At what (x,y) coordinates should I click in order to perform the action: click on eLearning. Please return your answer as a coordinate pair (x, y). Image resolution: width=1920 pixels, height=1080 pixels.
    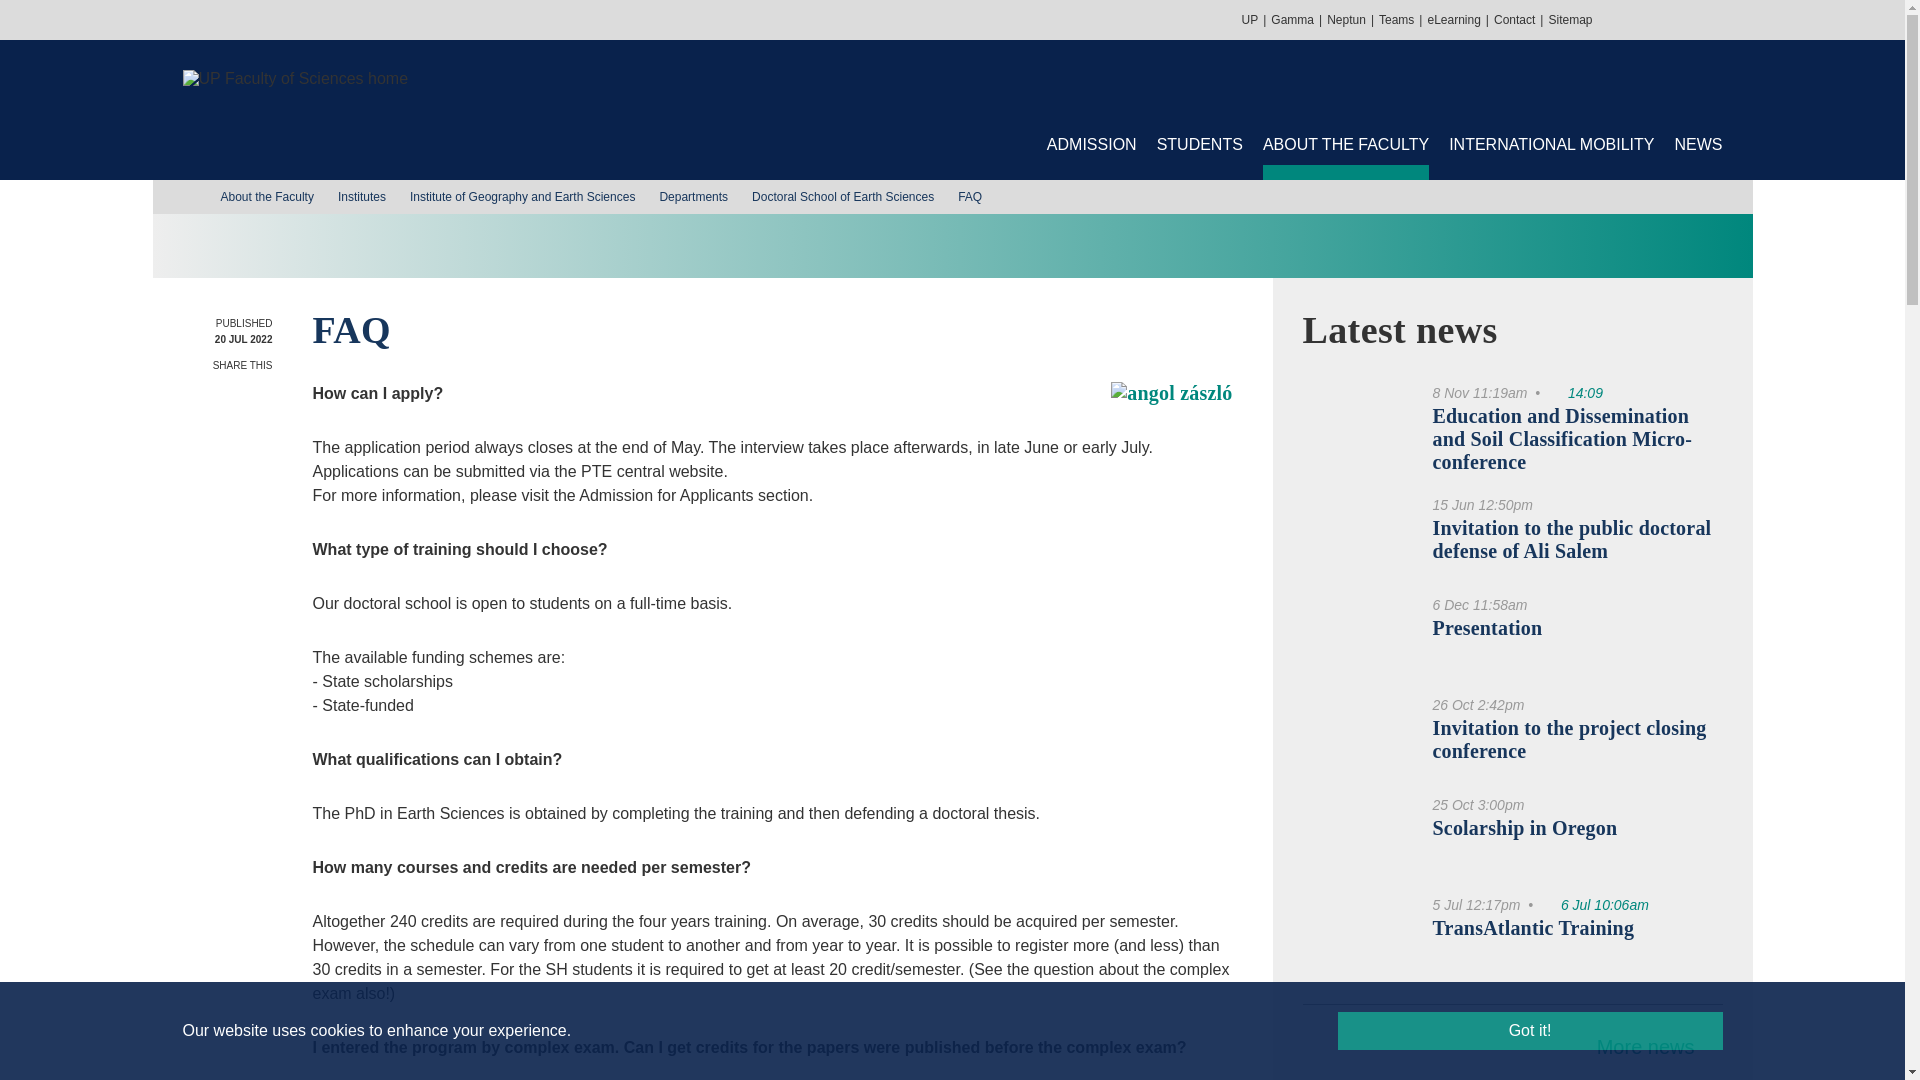
    Looking at the image, I should click on (1453, 20).